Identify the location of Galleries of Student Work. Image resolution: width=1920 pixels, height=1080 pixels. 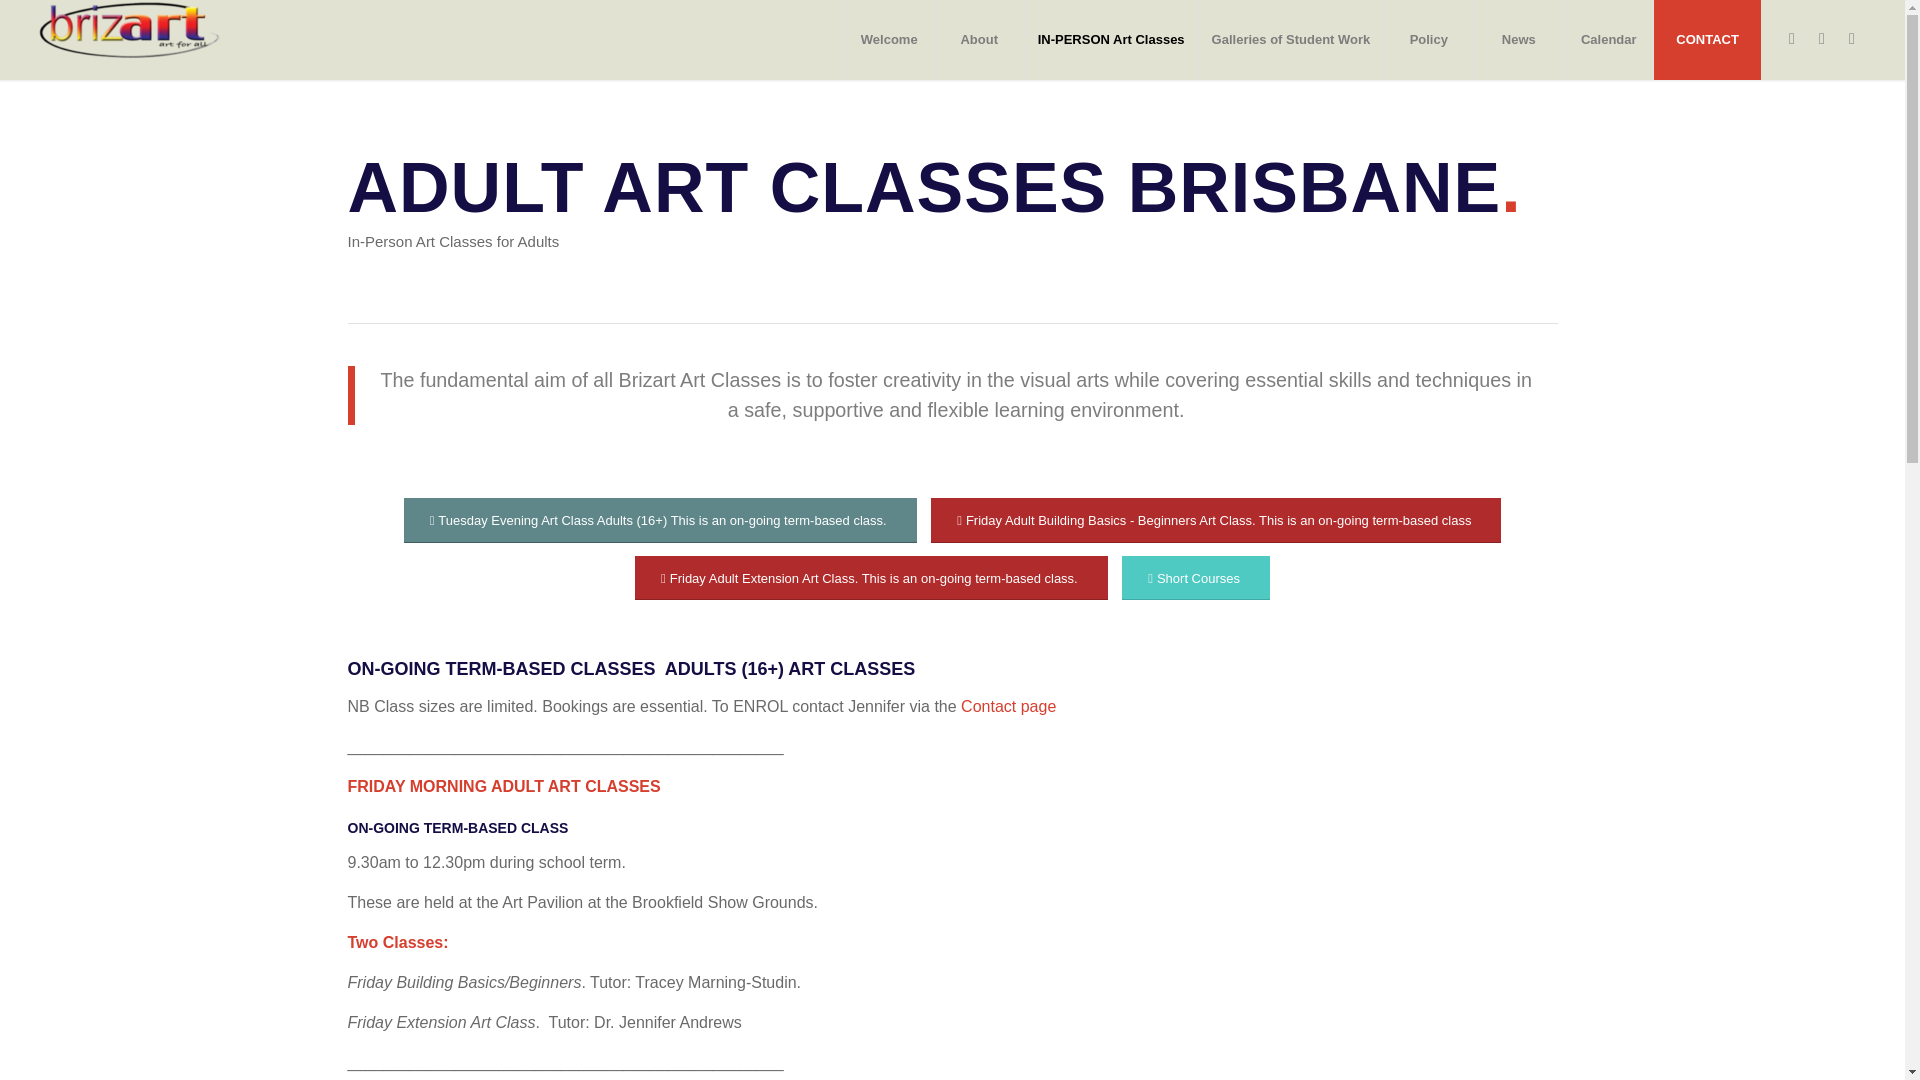
(1291, 40).